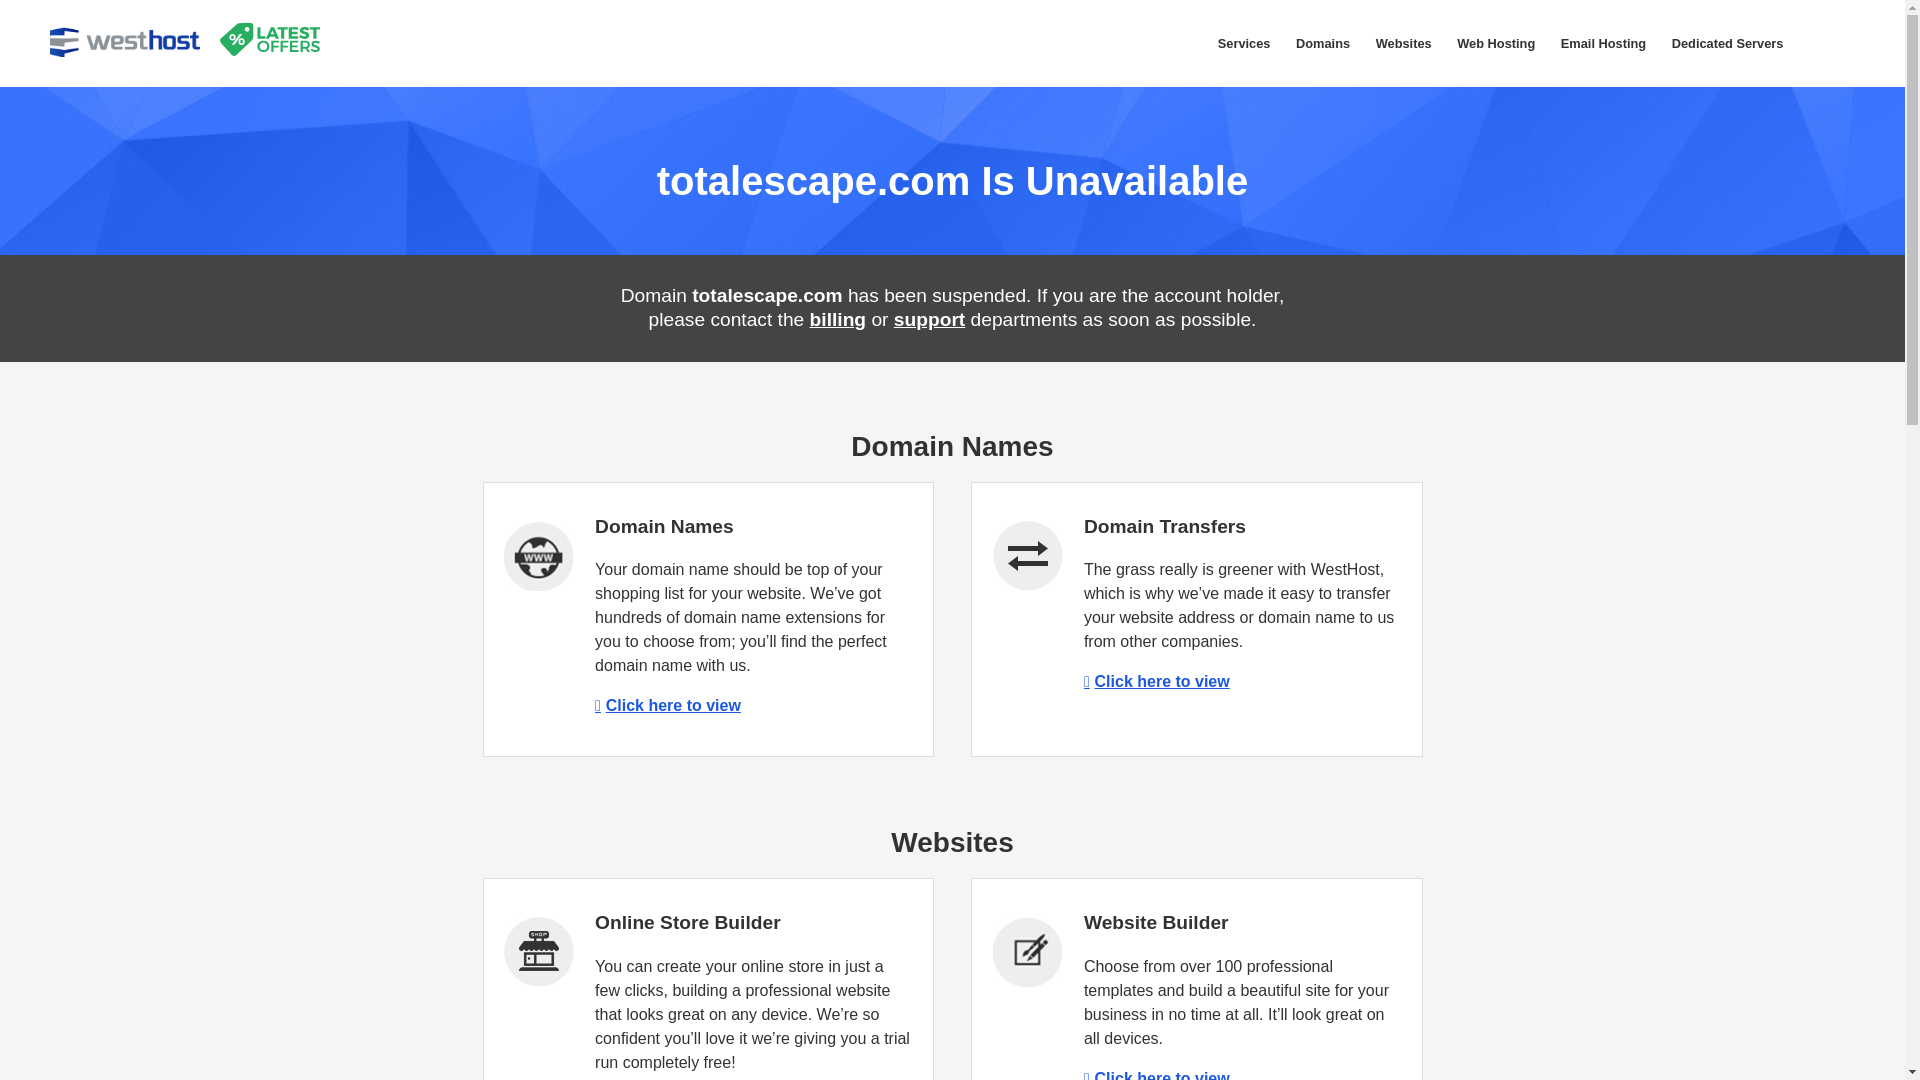 This screenshot has height=1080, width=1920. I want to click on Services, so click(1244, 44).